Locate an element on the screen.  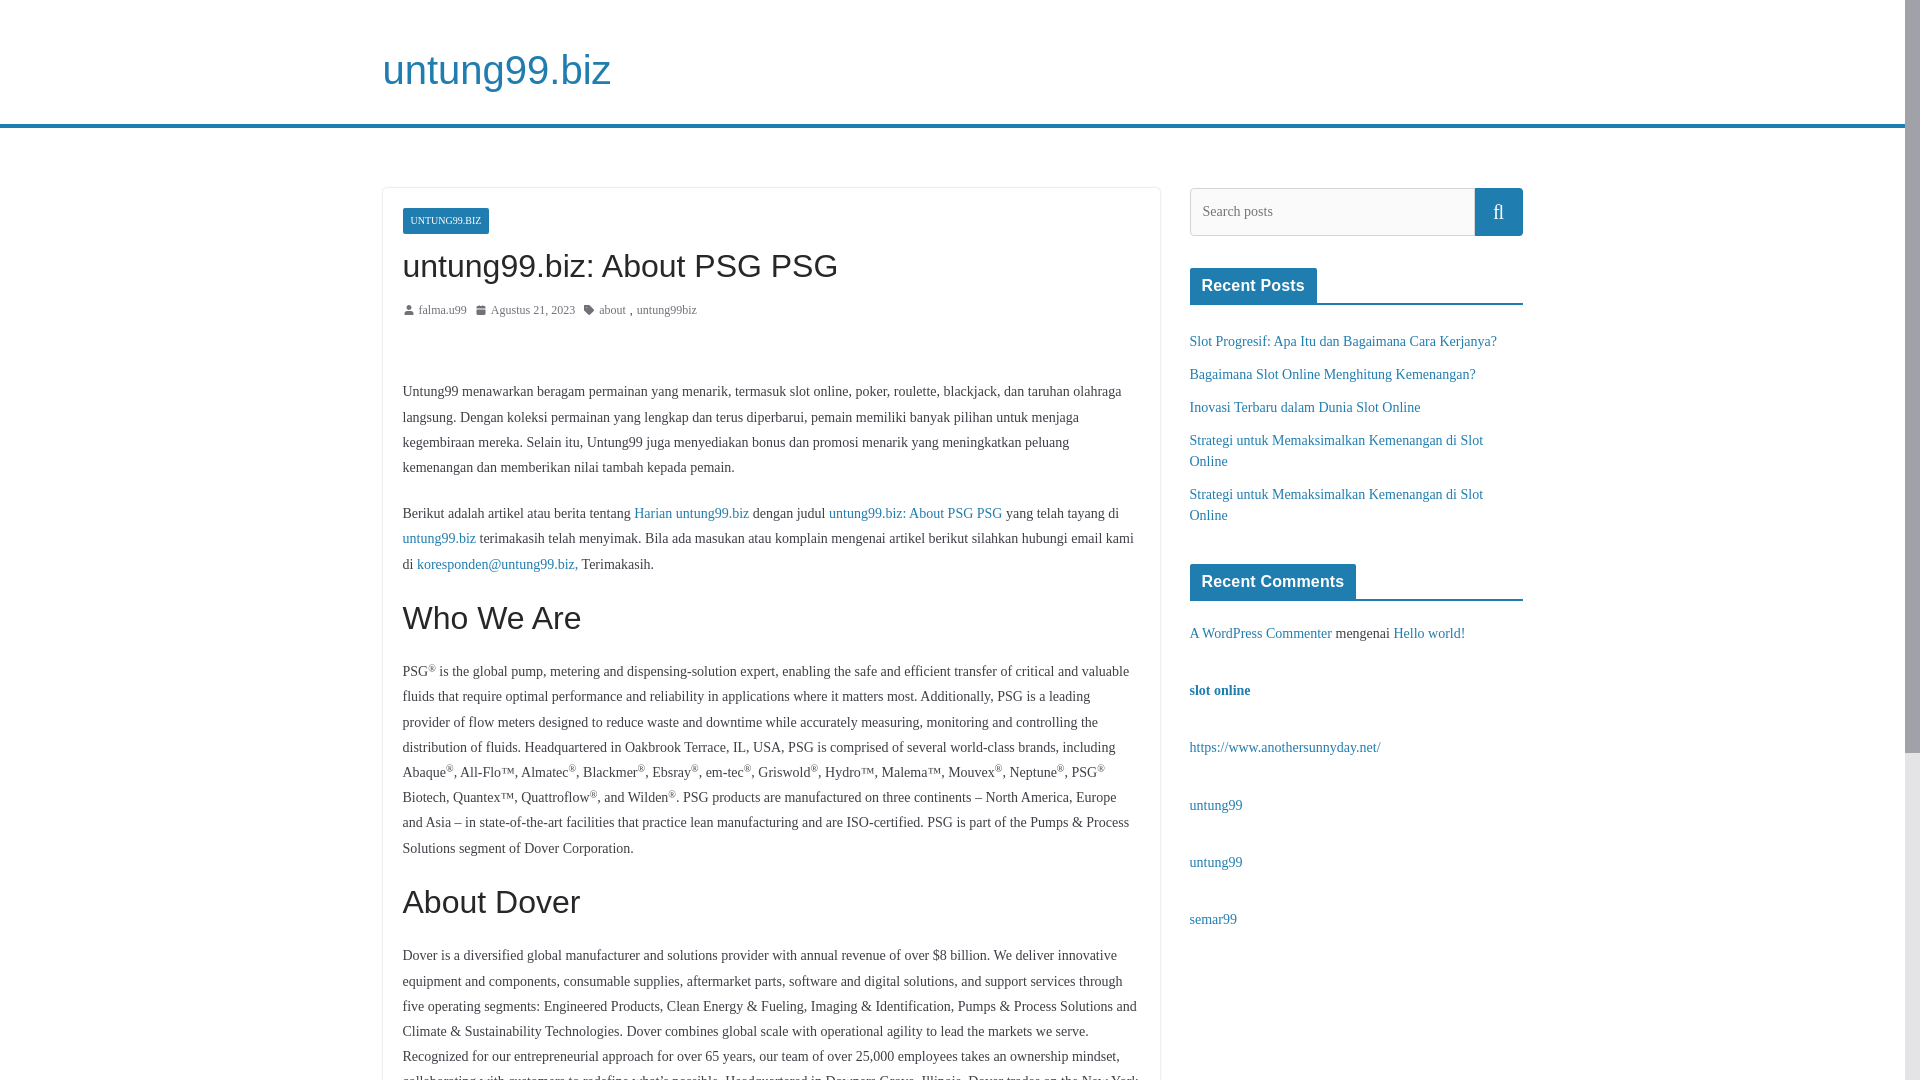
Inovasi Terbaru dalam Dunia Slot Online is located at coordinates (1305, 406).